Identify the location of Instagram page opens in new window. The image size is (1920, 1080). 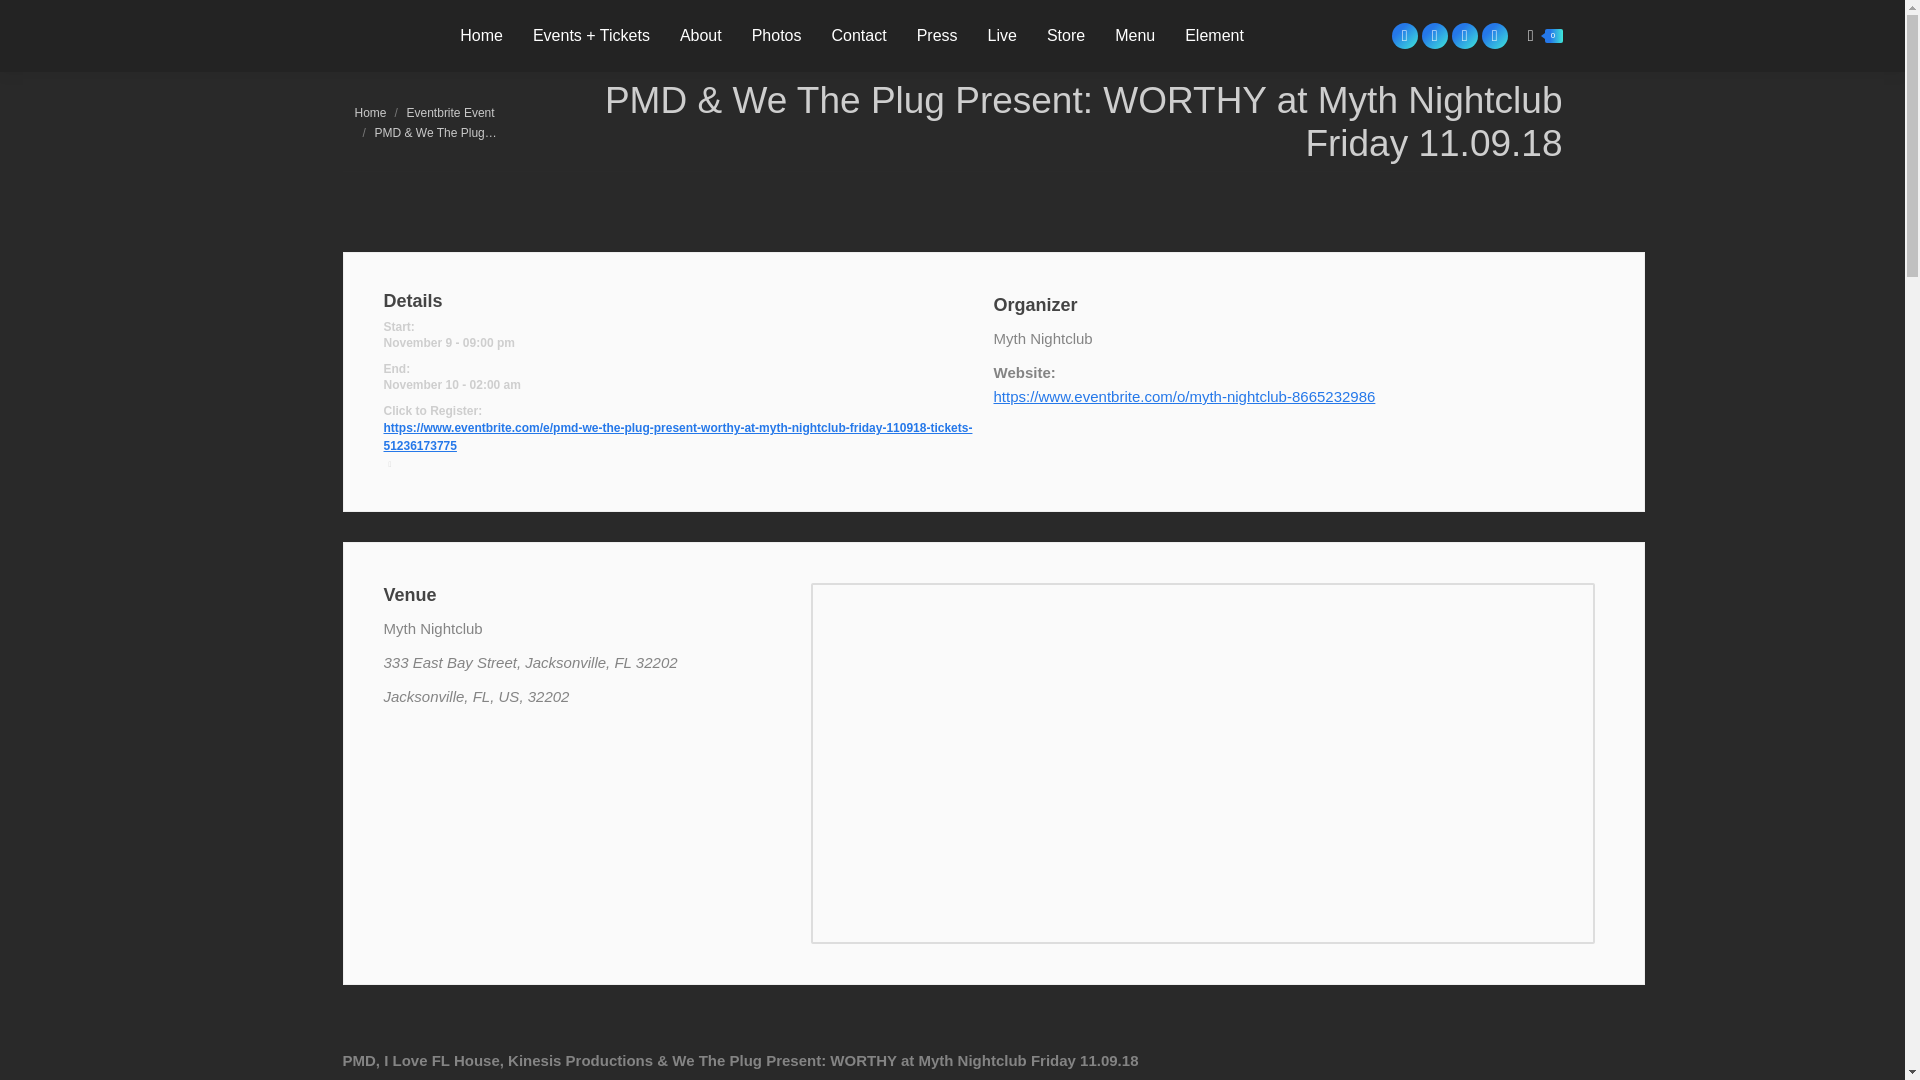
(1434, 35).